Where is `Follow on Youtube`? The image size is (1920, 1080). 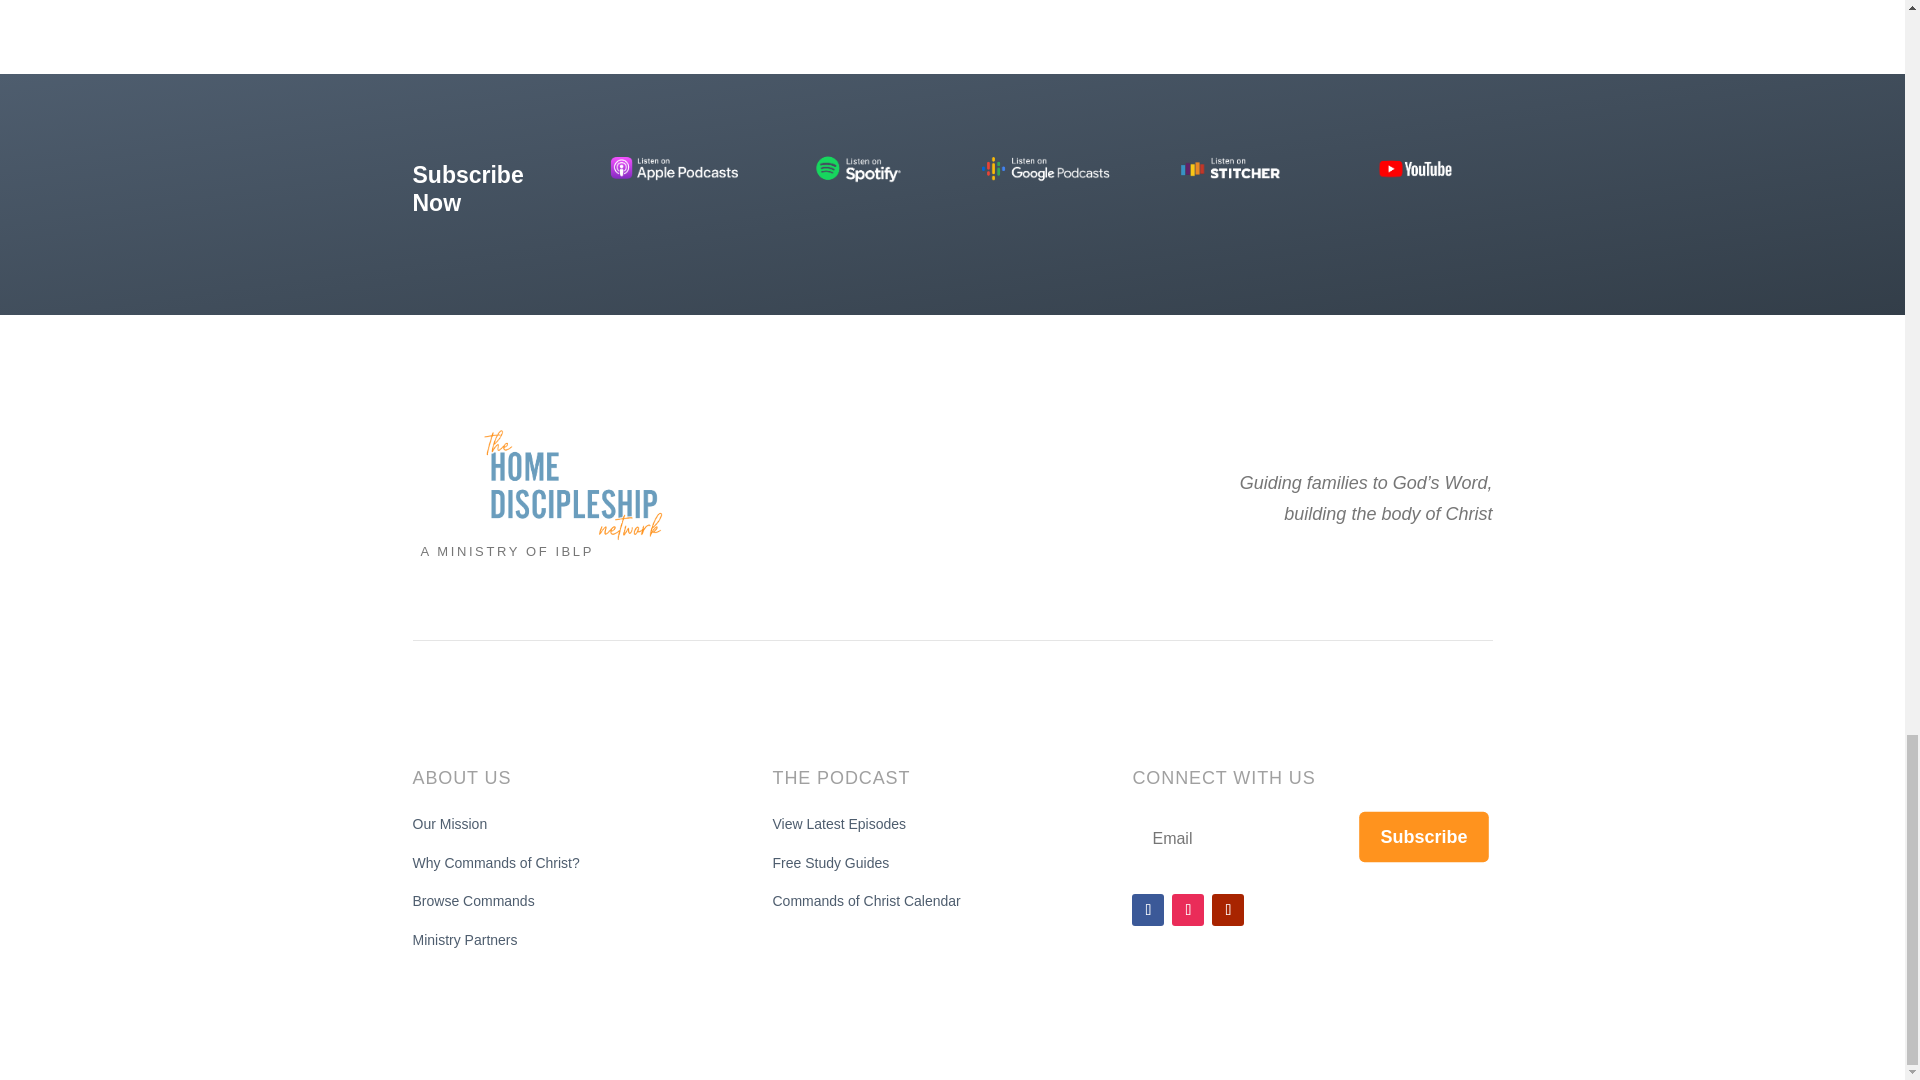
Follow on Youtube is located at coordinates (1228, 910).